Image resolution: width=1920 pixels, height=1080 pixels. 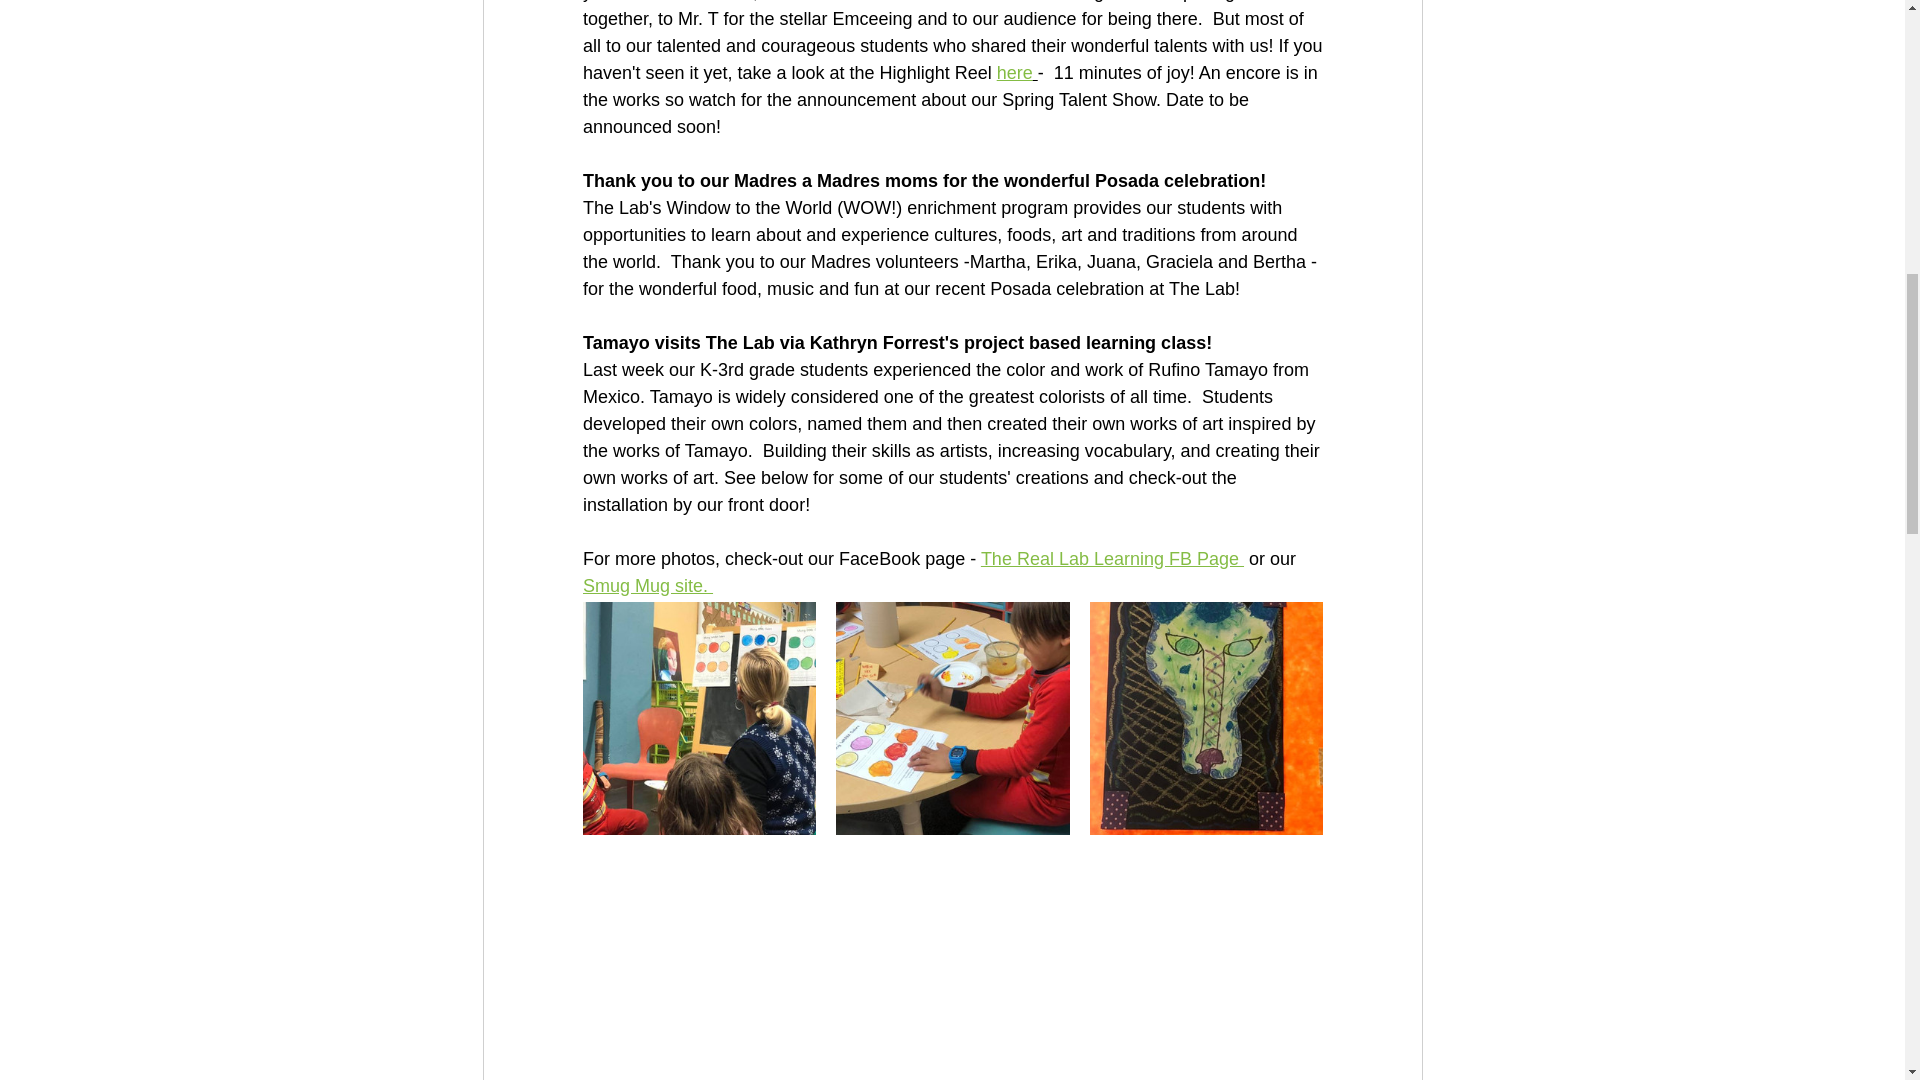 I want to click on The Real Lab Learning FB Page , so click(x=1110, y=558).